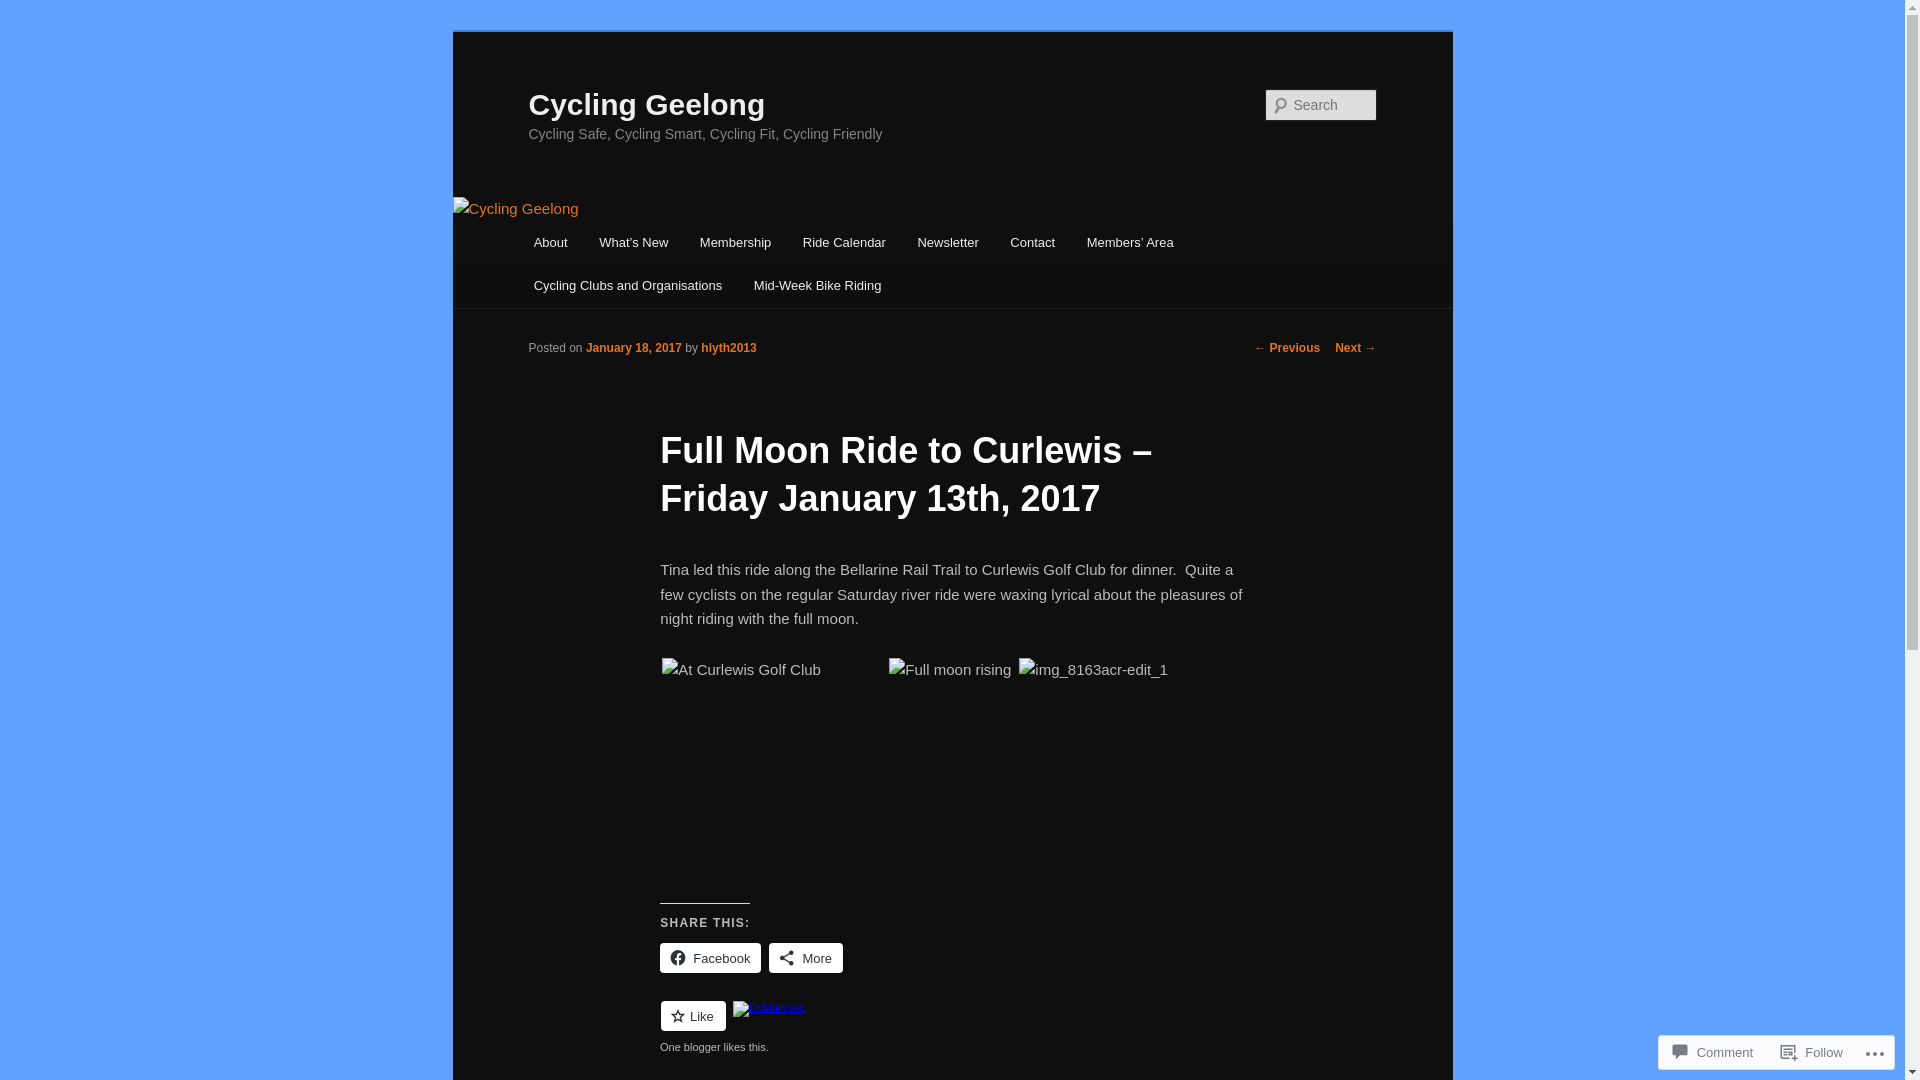  I want to click on Membership, so click(736, 242).